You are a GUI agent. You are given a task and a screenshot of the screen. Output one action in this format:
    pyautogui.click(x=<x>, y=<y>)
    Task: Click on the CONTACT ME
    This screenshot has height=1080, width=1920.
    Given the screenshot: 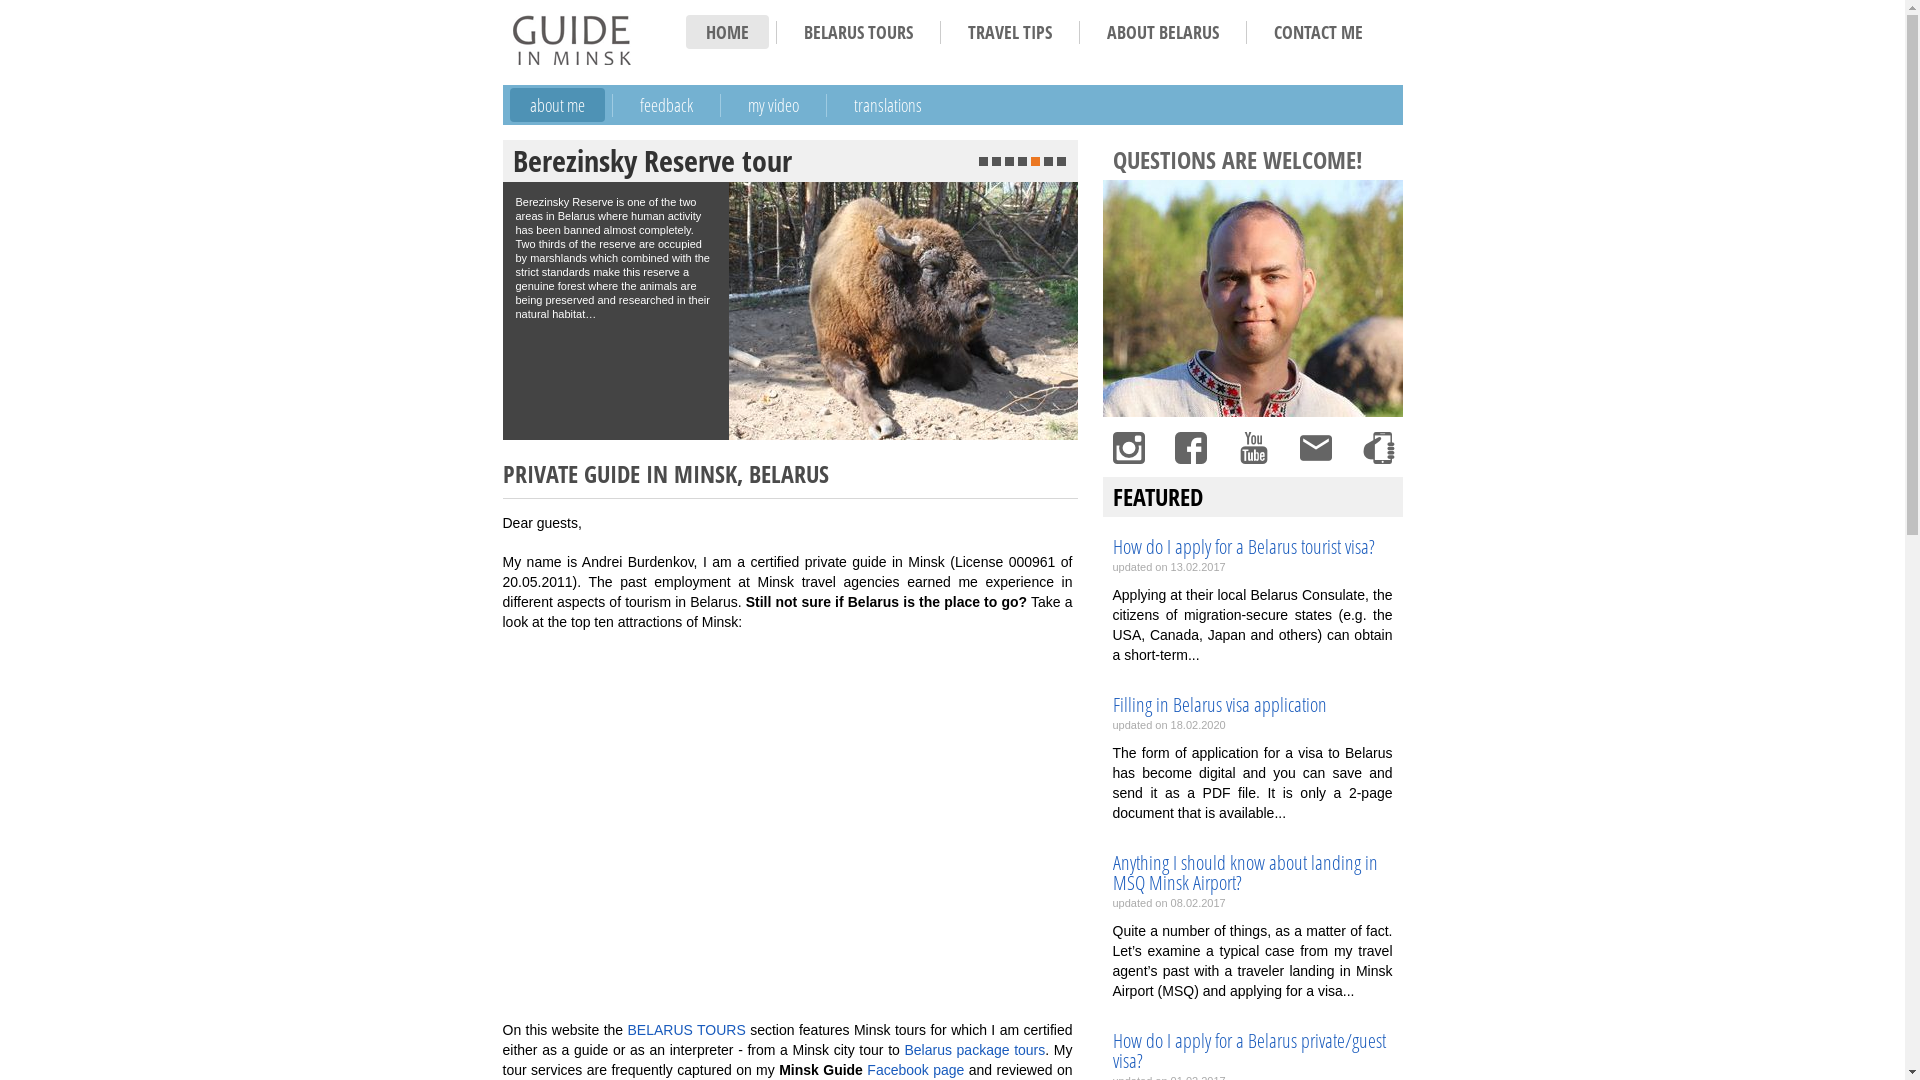 What is the action you would take?
    pyautogui.click(x=1318, y=32)
    